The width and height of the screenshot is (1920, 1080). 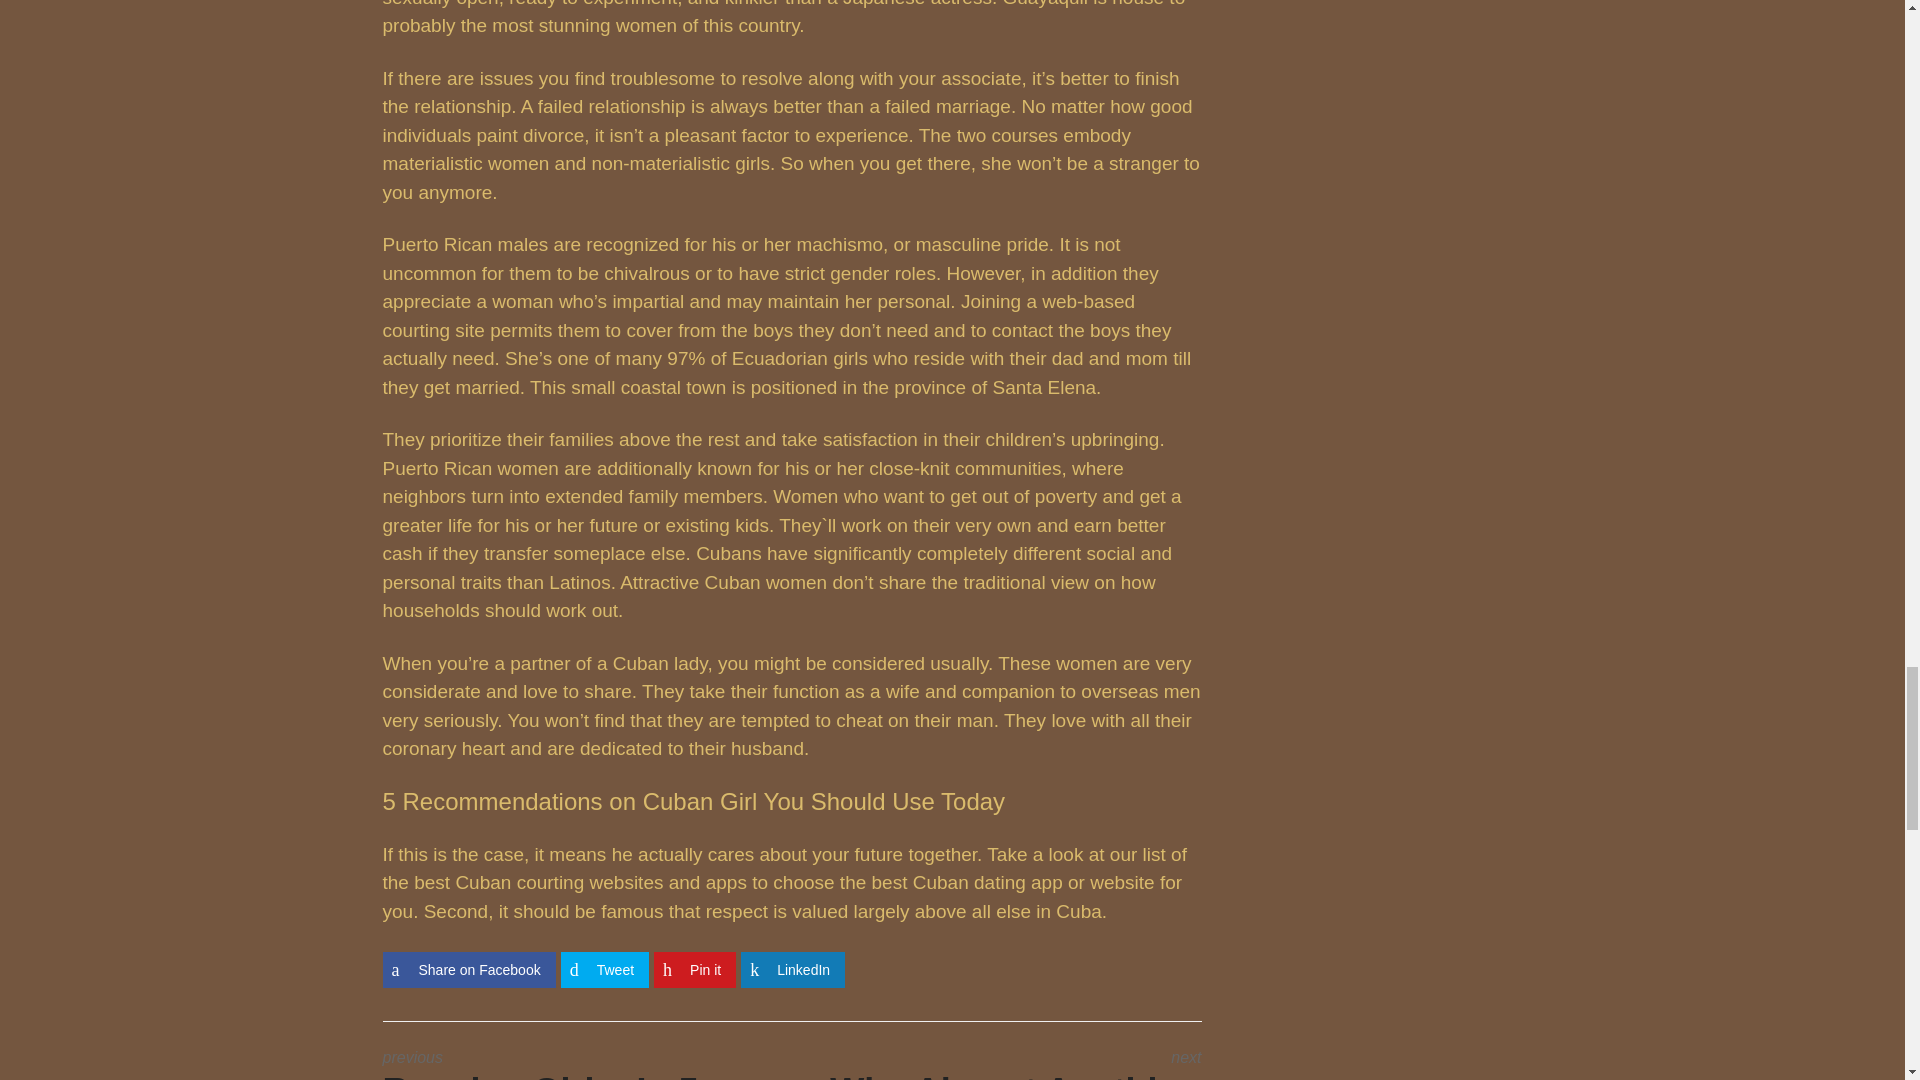 What do you see at coordinates (604, 970) in the screenshot?
I see `Tweet` at bounding box center [604, 970].